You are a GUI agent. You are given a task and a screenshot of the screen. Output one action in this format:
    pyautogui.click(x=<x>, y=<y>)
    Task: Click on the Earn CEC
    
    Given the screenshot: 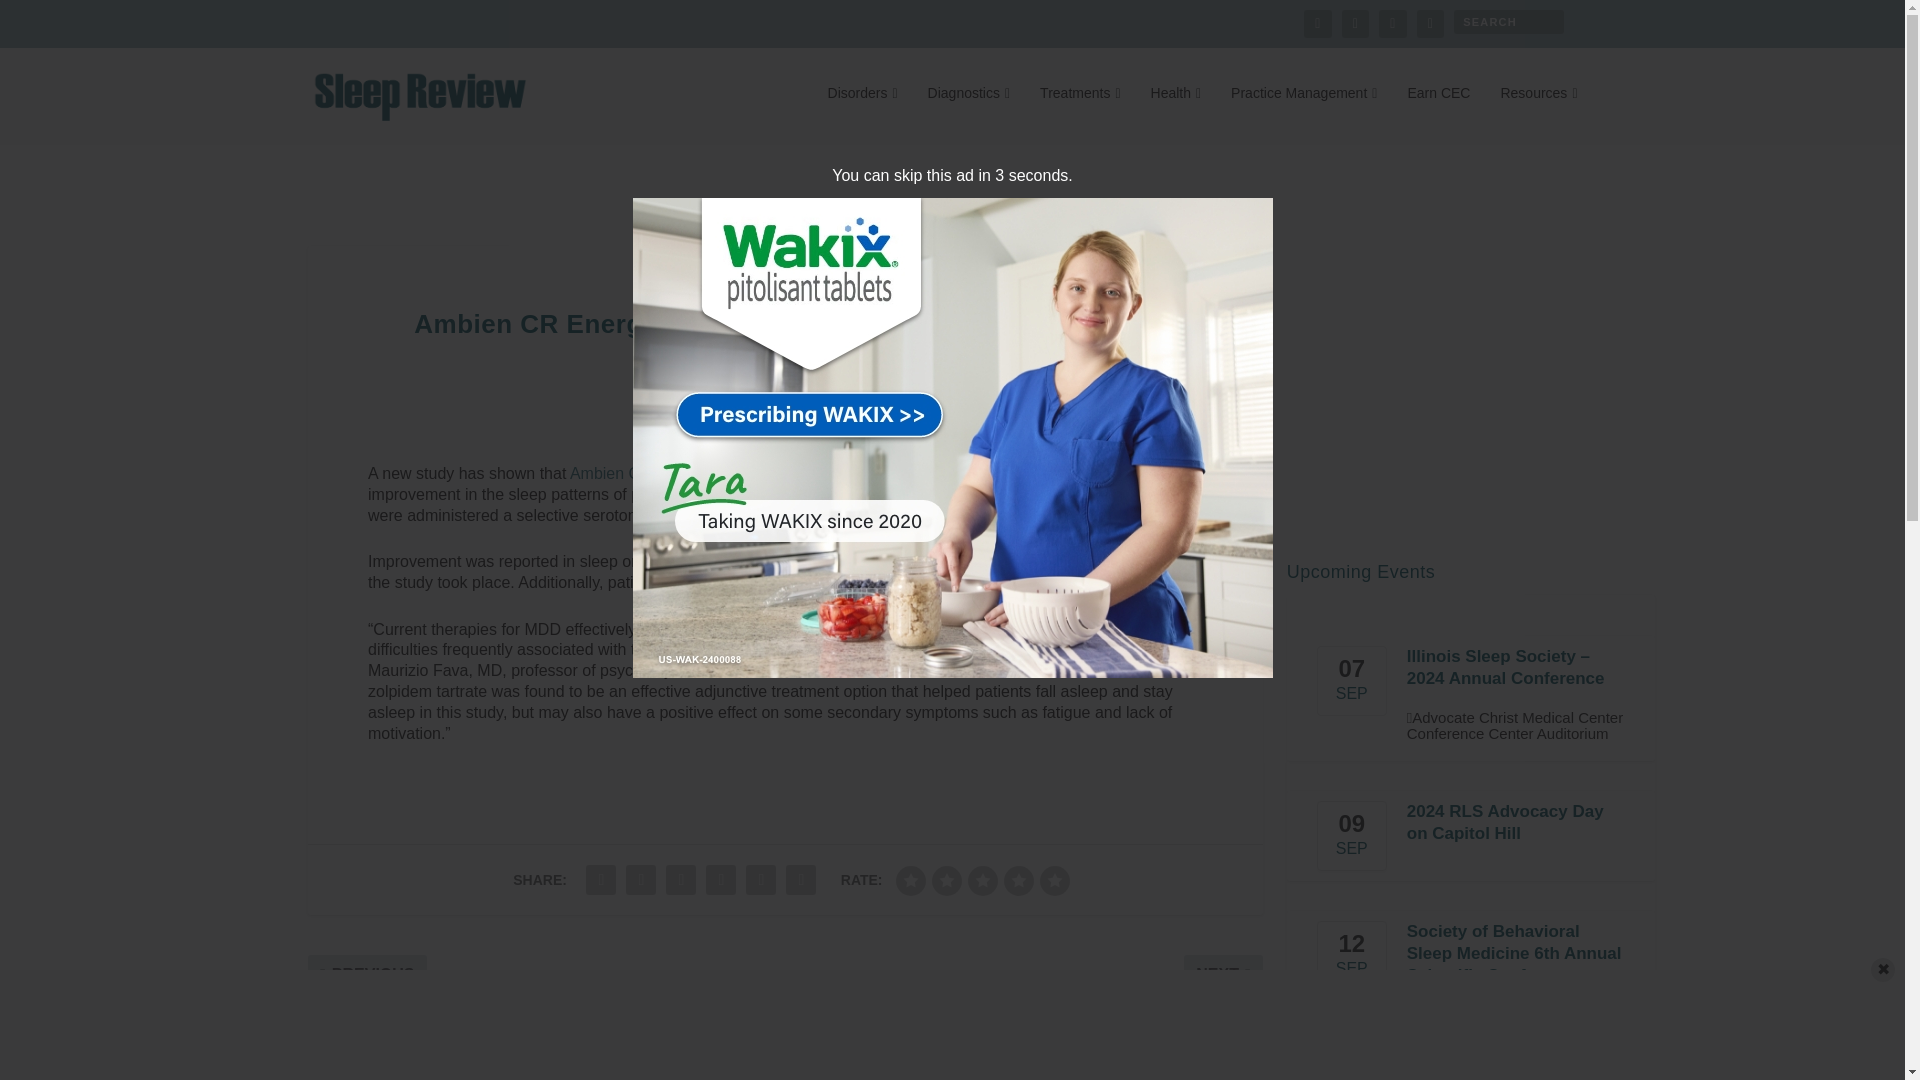 What is the action you would take?
    pyautogui.click(x=1438, y=114)
    